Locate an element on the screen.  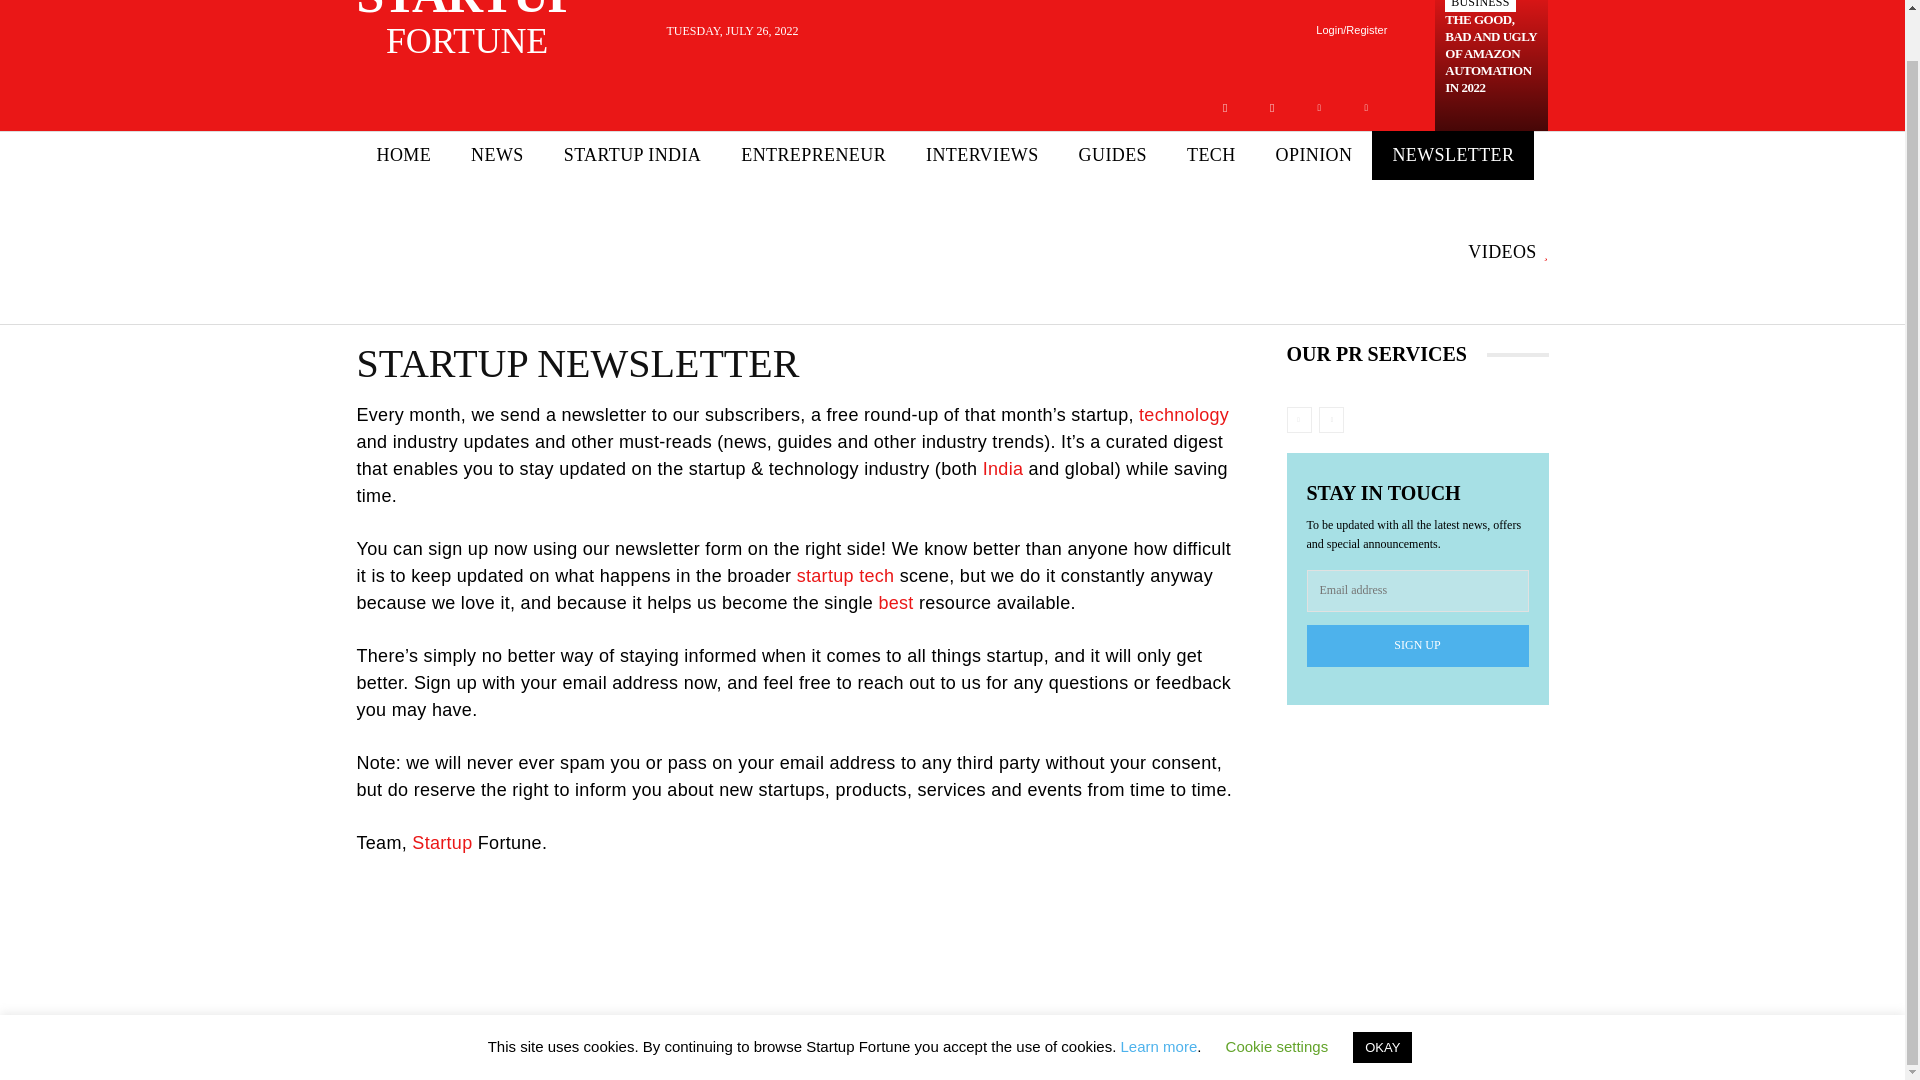
Facebook is located at coordinates (1272, 108).